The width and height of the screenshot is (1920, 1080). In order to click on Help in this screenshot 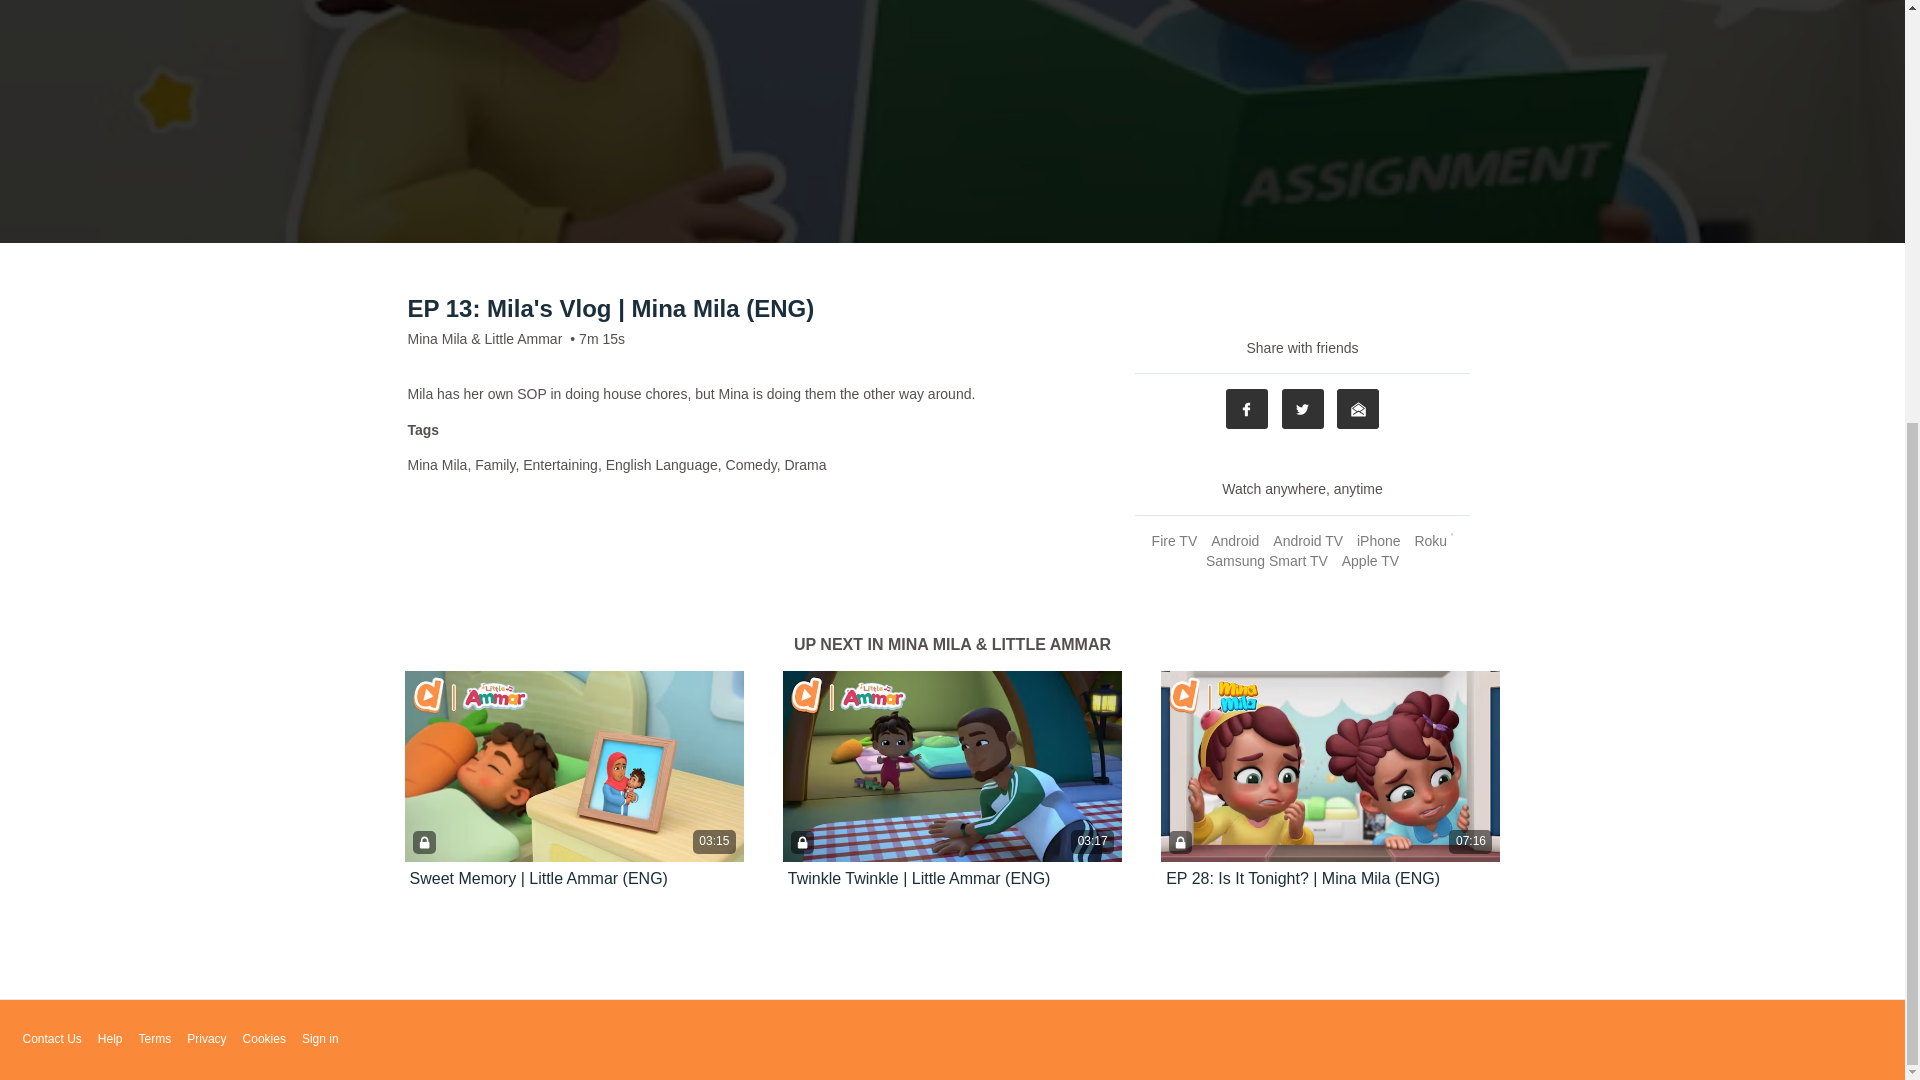, I will do `click(110, 1039)`.